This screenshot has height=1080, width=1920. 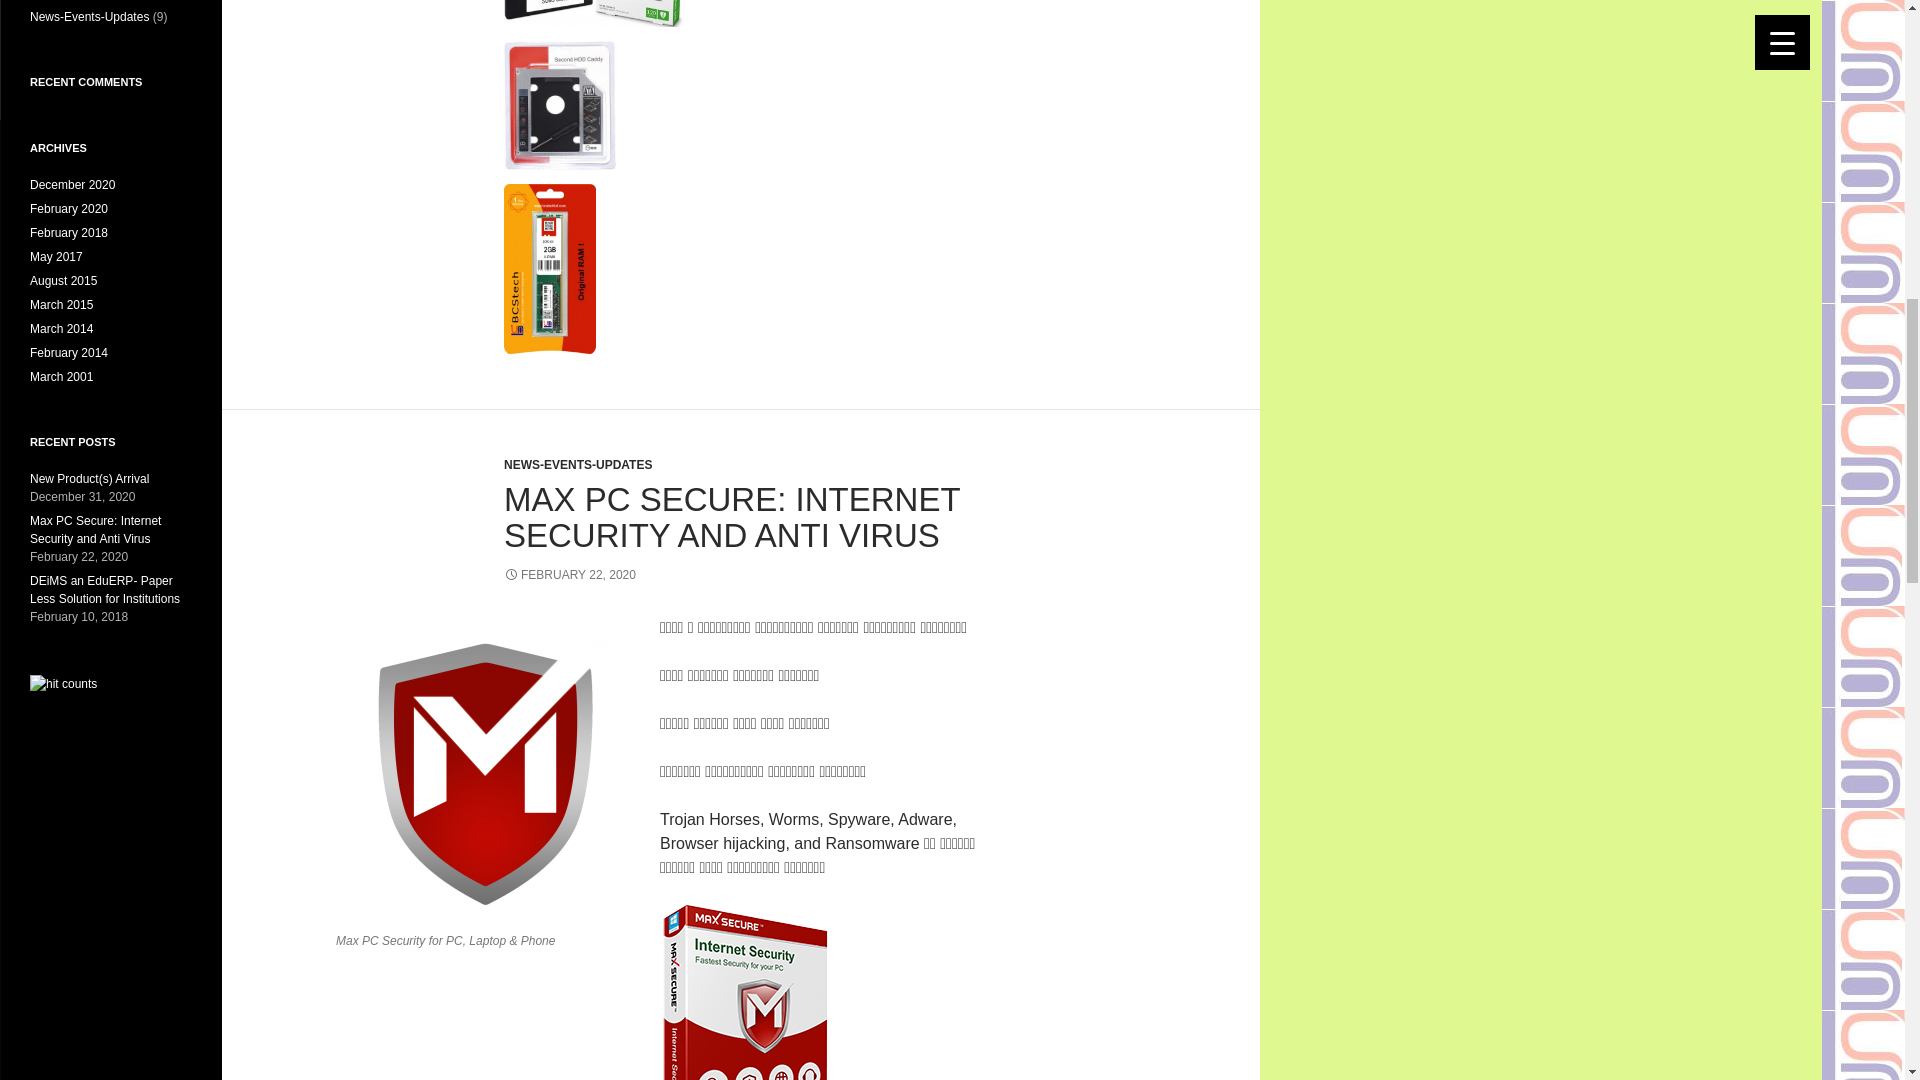 I want to click on MAX PC SECURE: INTERNET SECURITY AND ANTI VIRUS, so click(x=732, y=517).